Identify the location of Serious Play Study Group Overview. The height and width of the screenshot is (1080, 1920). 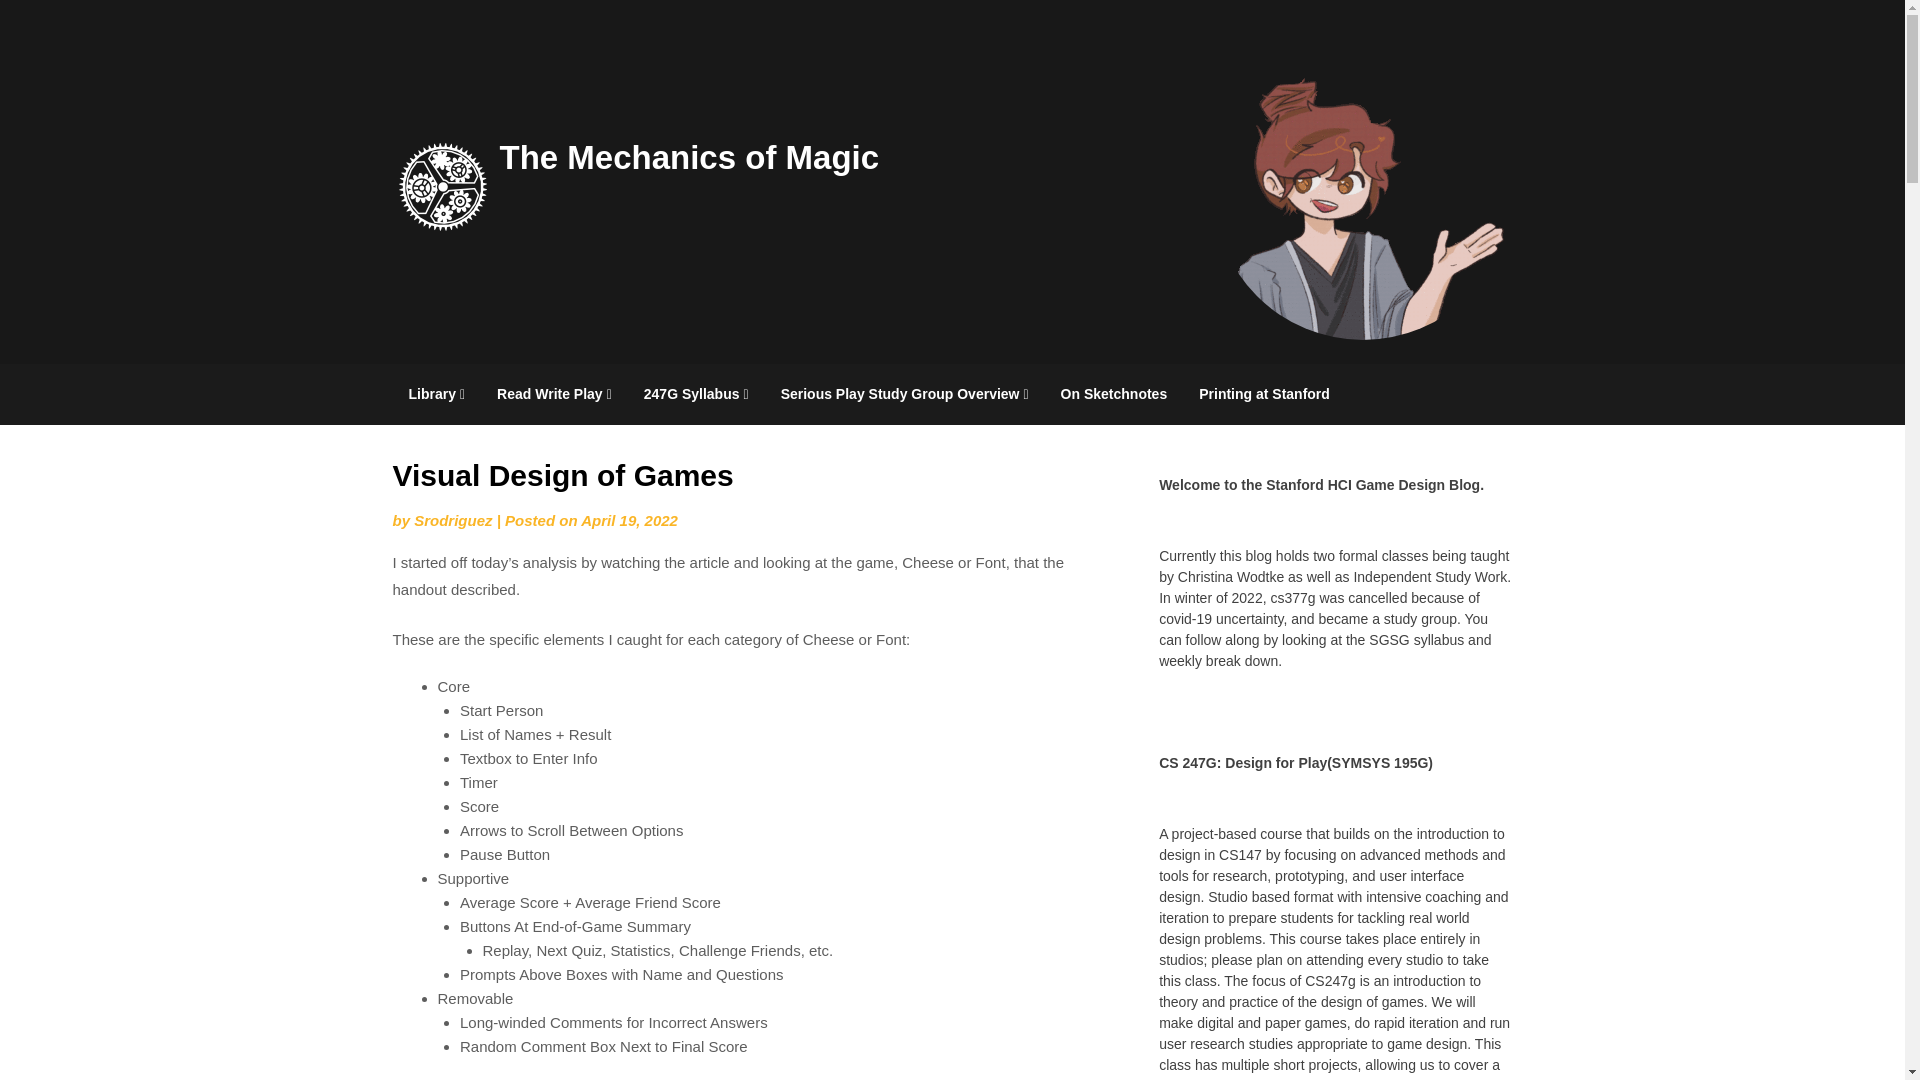
(904, 394).